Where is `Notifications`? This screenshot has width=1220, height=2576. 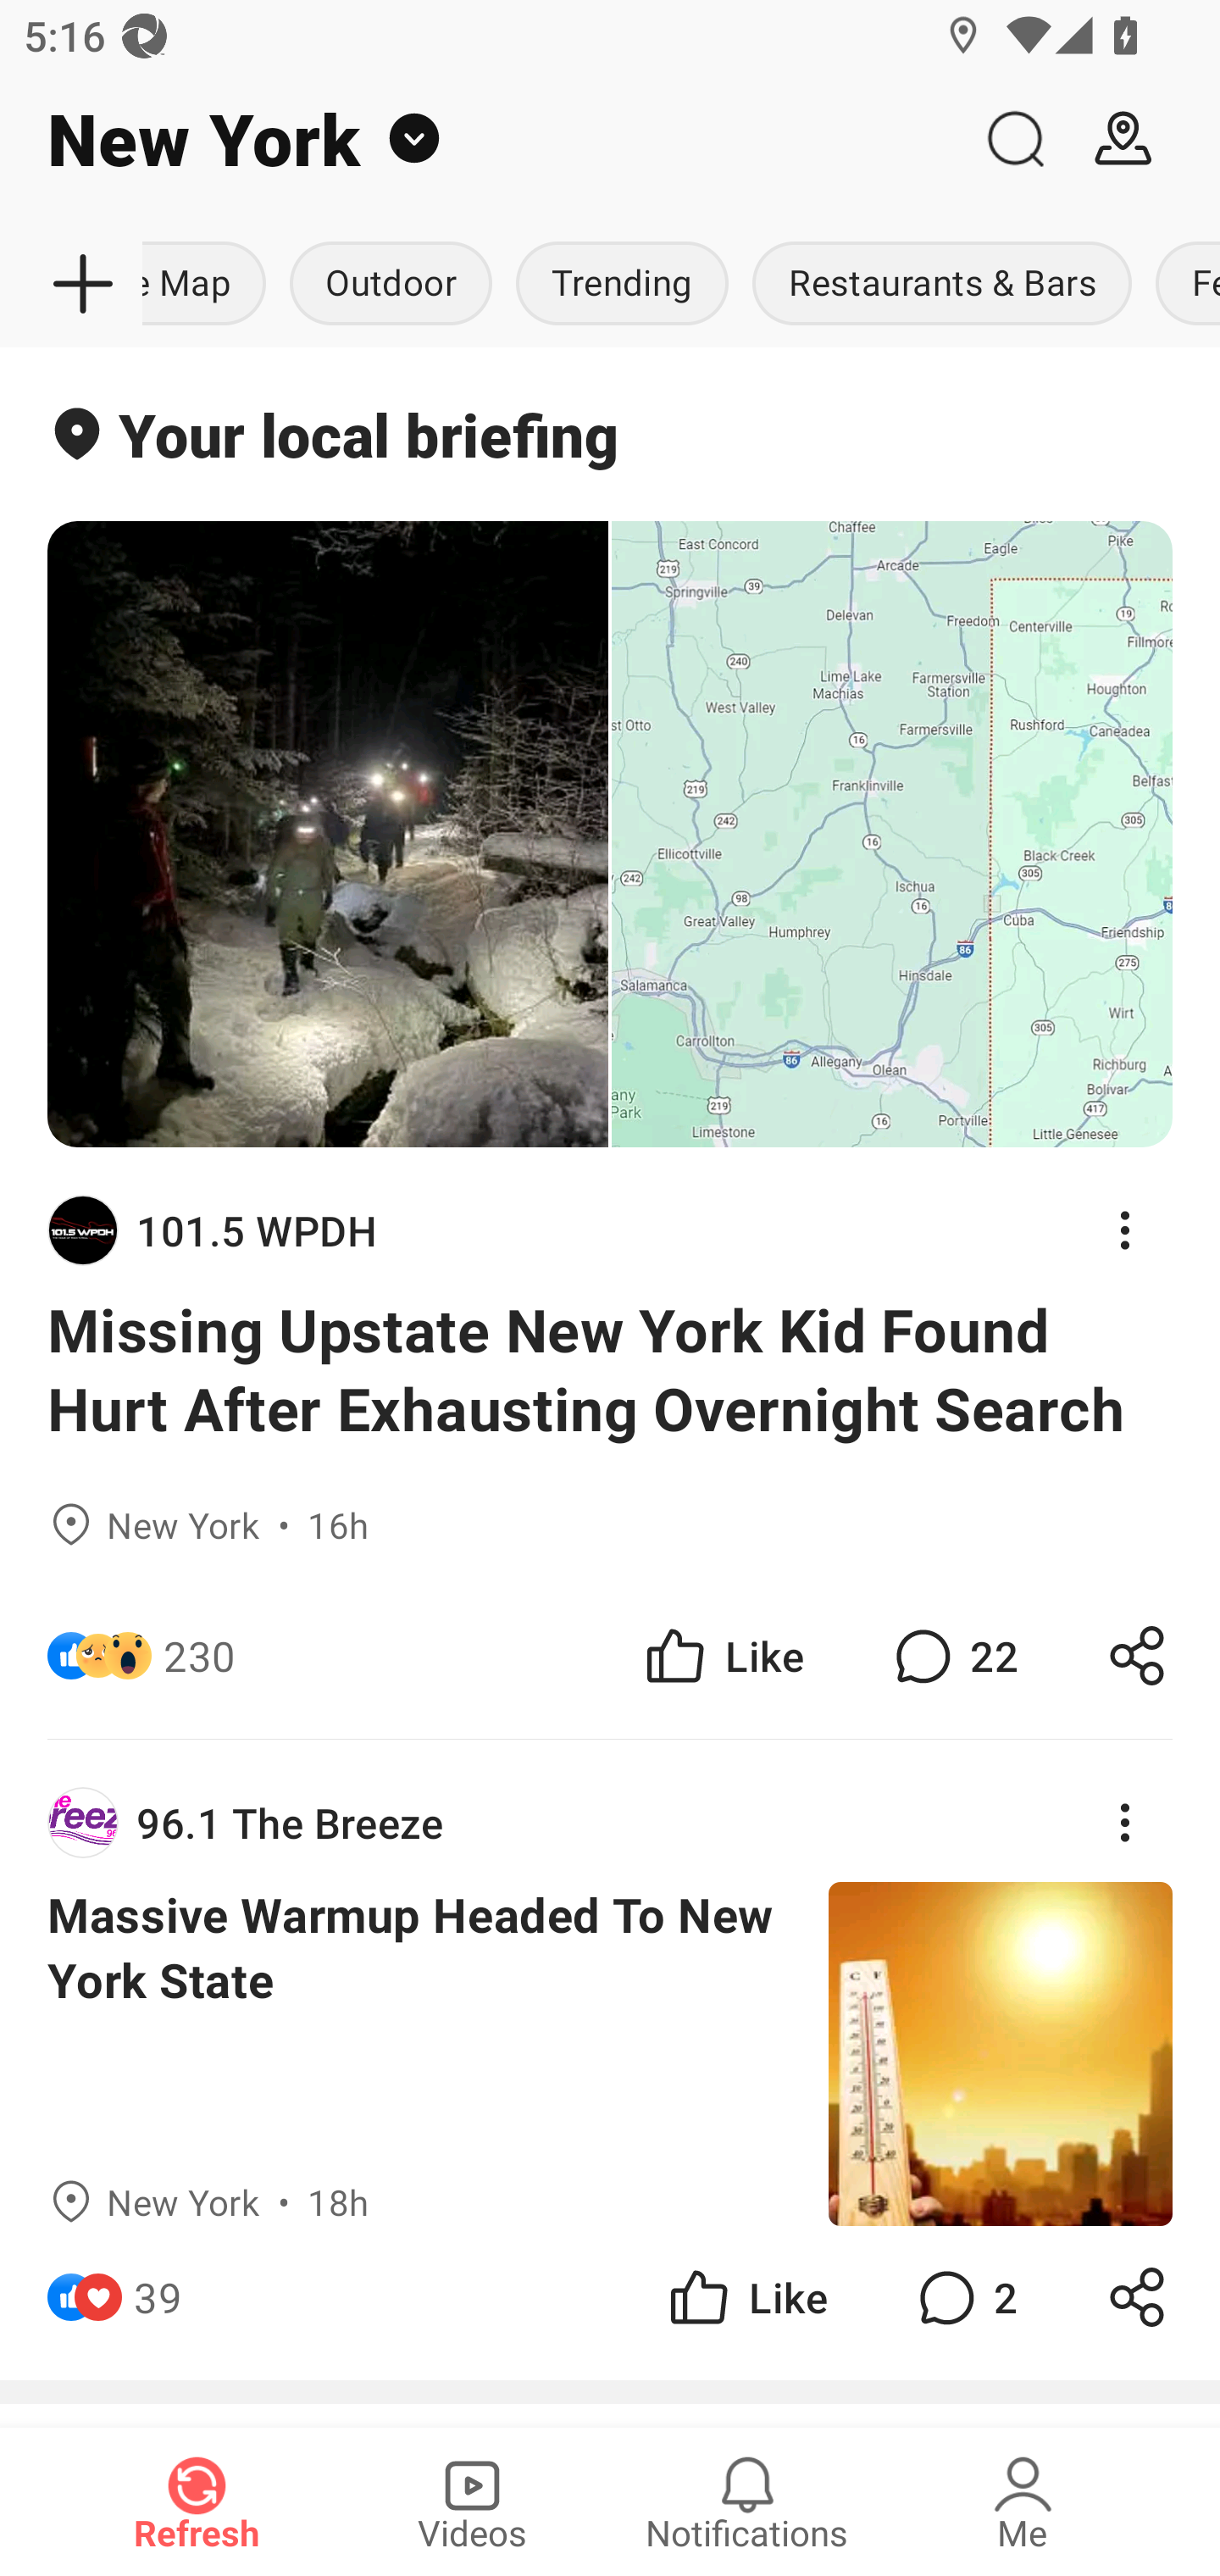
Notifications is located at coordinates (747, 2501).